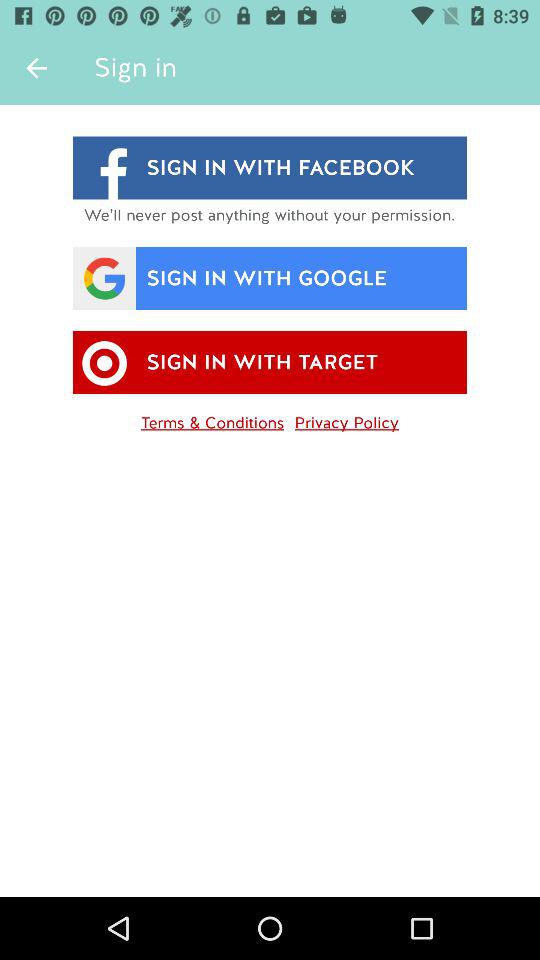  Describe the element at coordinates (346, 419) in the screenshot. I see `click the icon to the right of the terms & conditions` at that location.